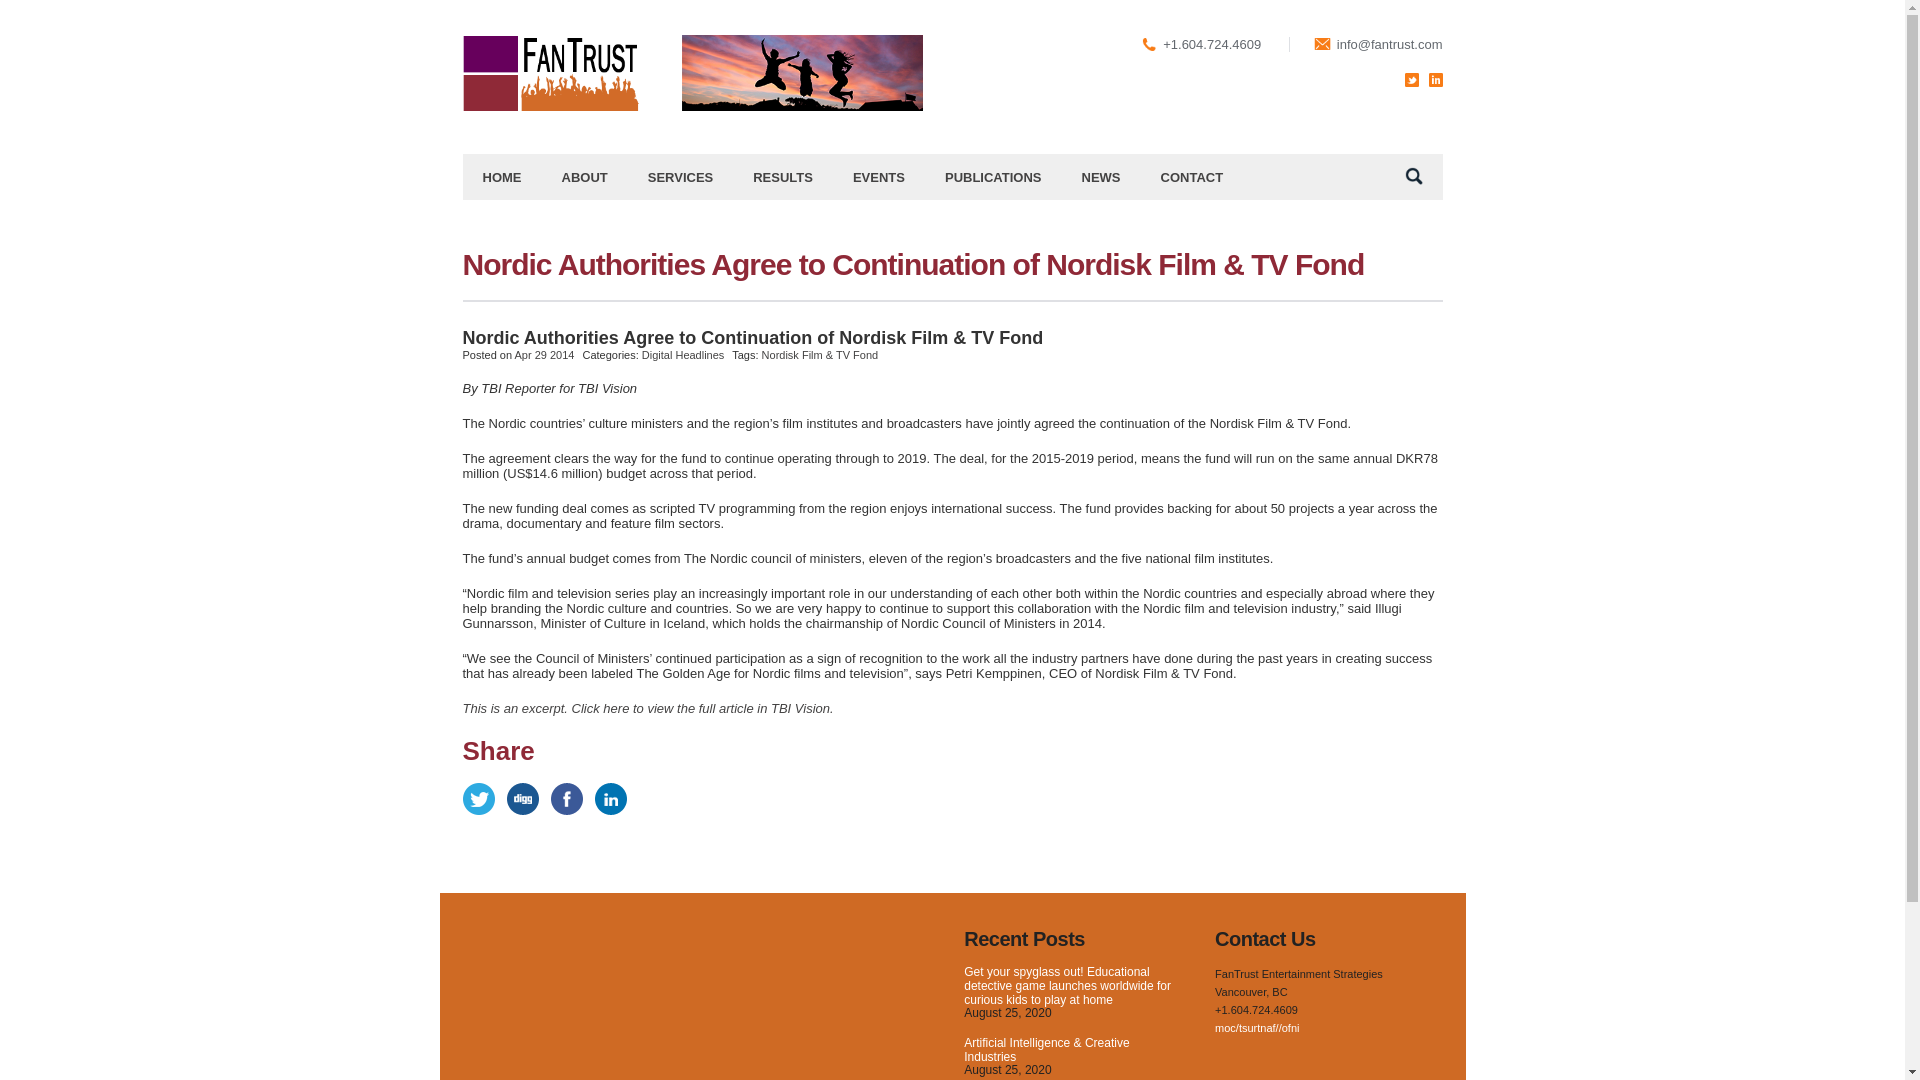 The width and height of the screenshot is (1920, 1080). What do you see at coordinates (783, 176) in the screenshot?
I see `RESULTS` at bounding box center [783, 176].